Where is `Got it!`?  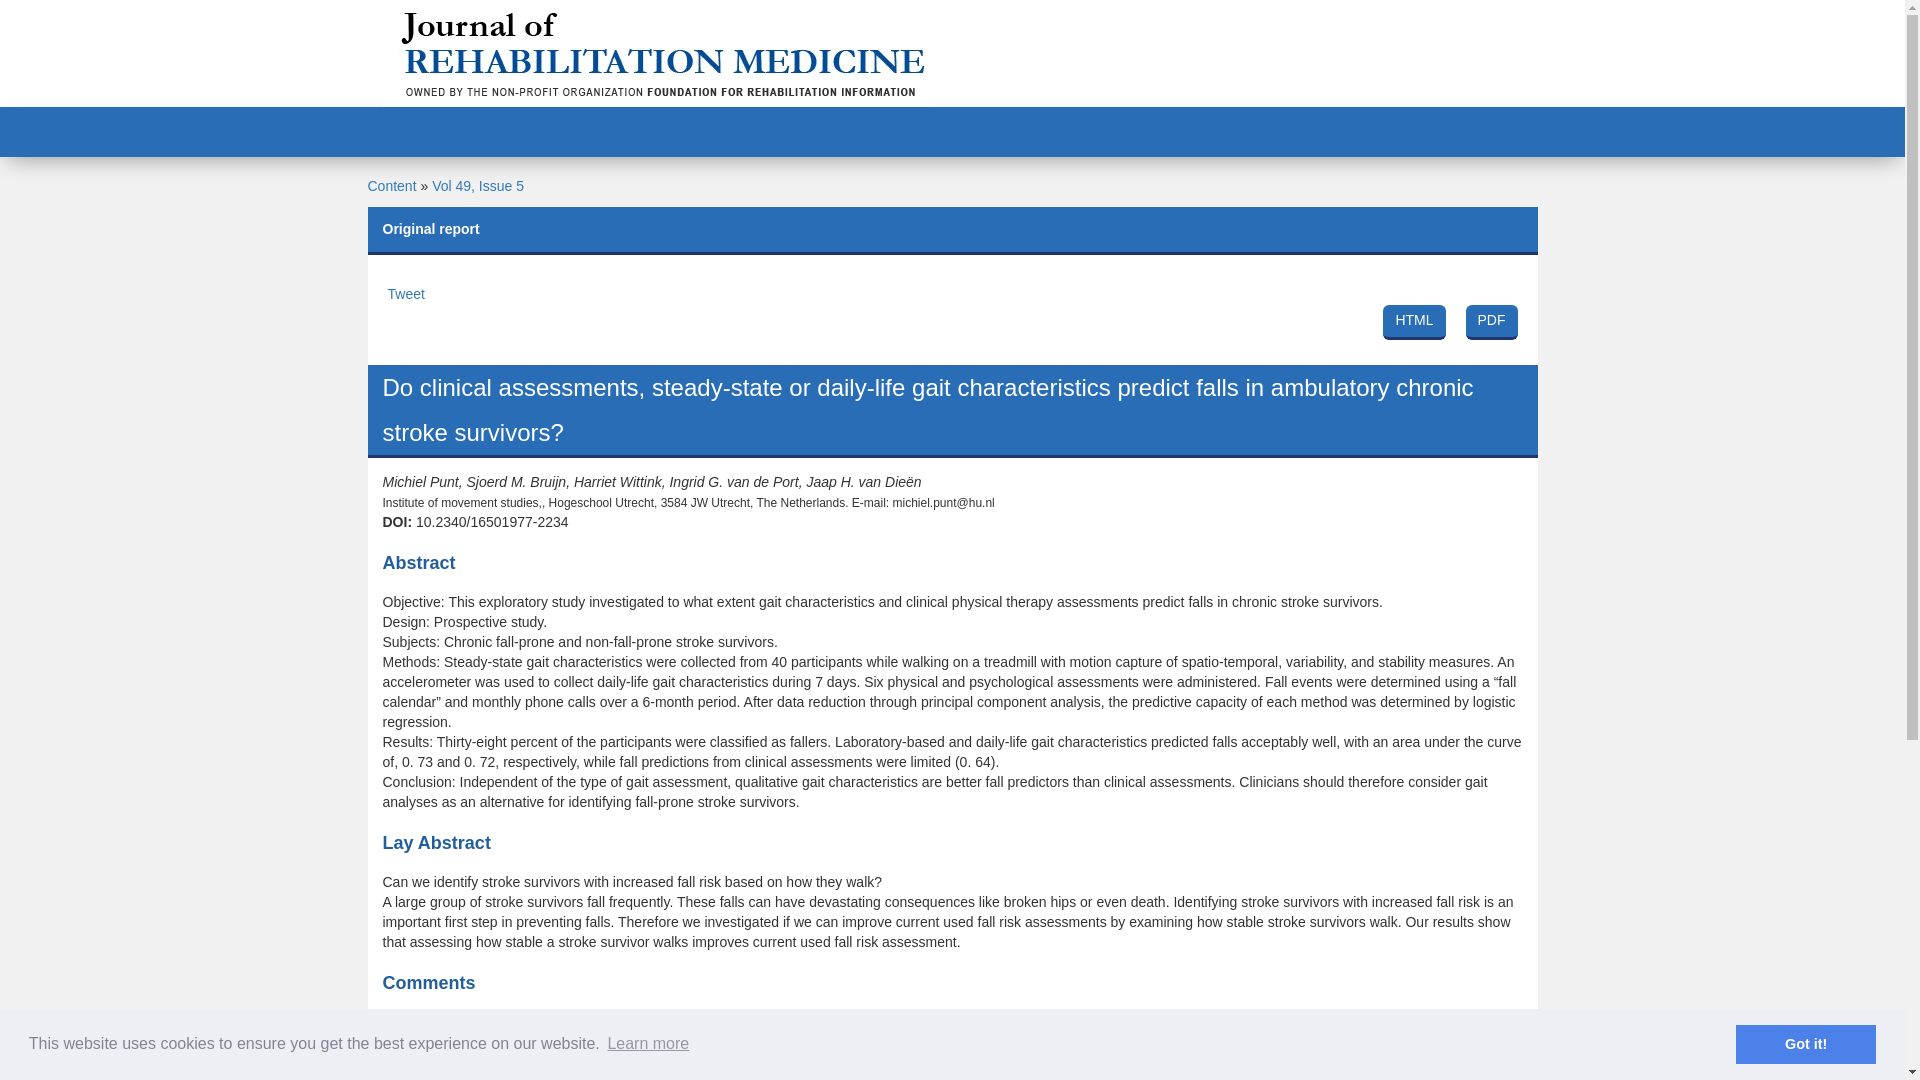
Got it! is located at coordinates (1805, 1043).